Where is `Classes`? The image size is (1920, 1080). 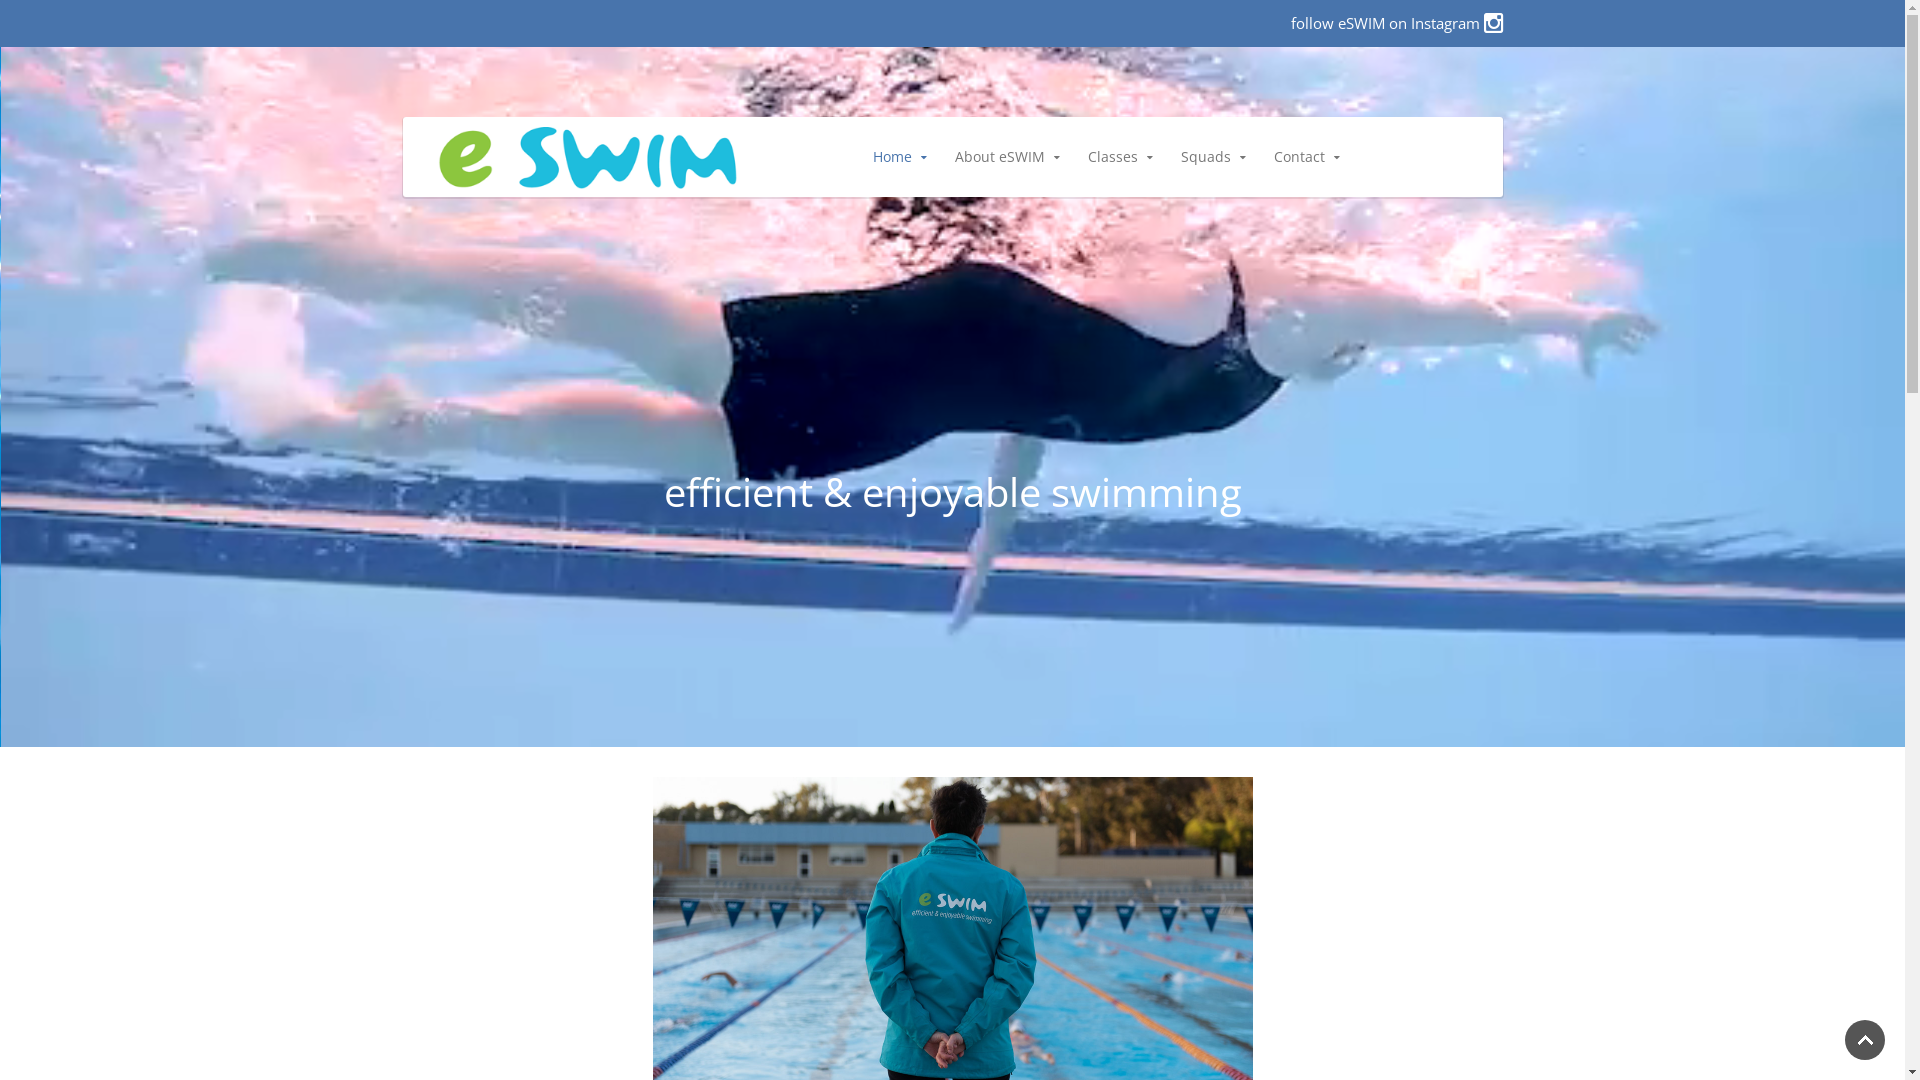
Classes is located at coordinates (1116, 157).